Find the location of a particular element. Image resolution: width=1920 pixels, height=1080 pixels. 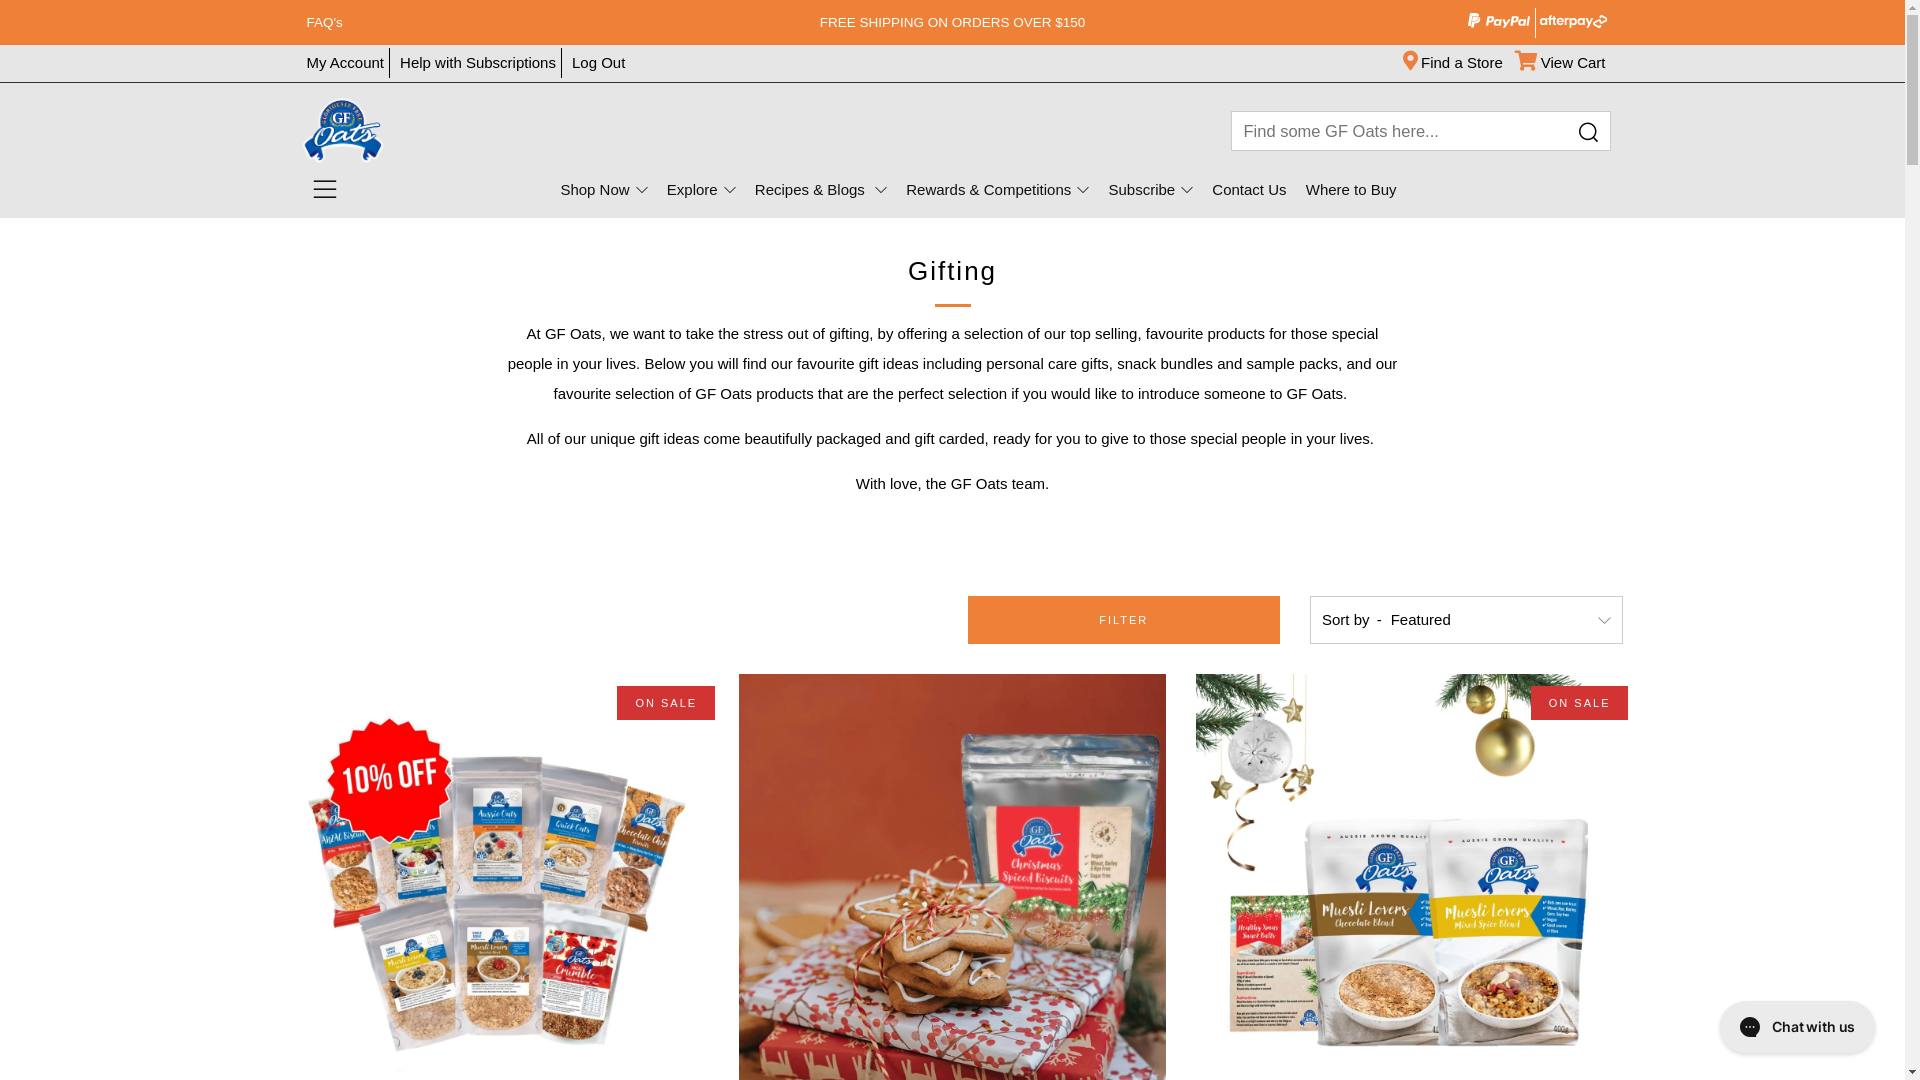

FREE SHIPPING ON ORDERS OVER $150 is located at coordinates (952, 22).